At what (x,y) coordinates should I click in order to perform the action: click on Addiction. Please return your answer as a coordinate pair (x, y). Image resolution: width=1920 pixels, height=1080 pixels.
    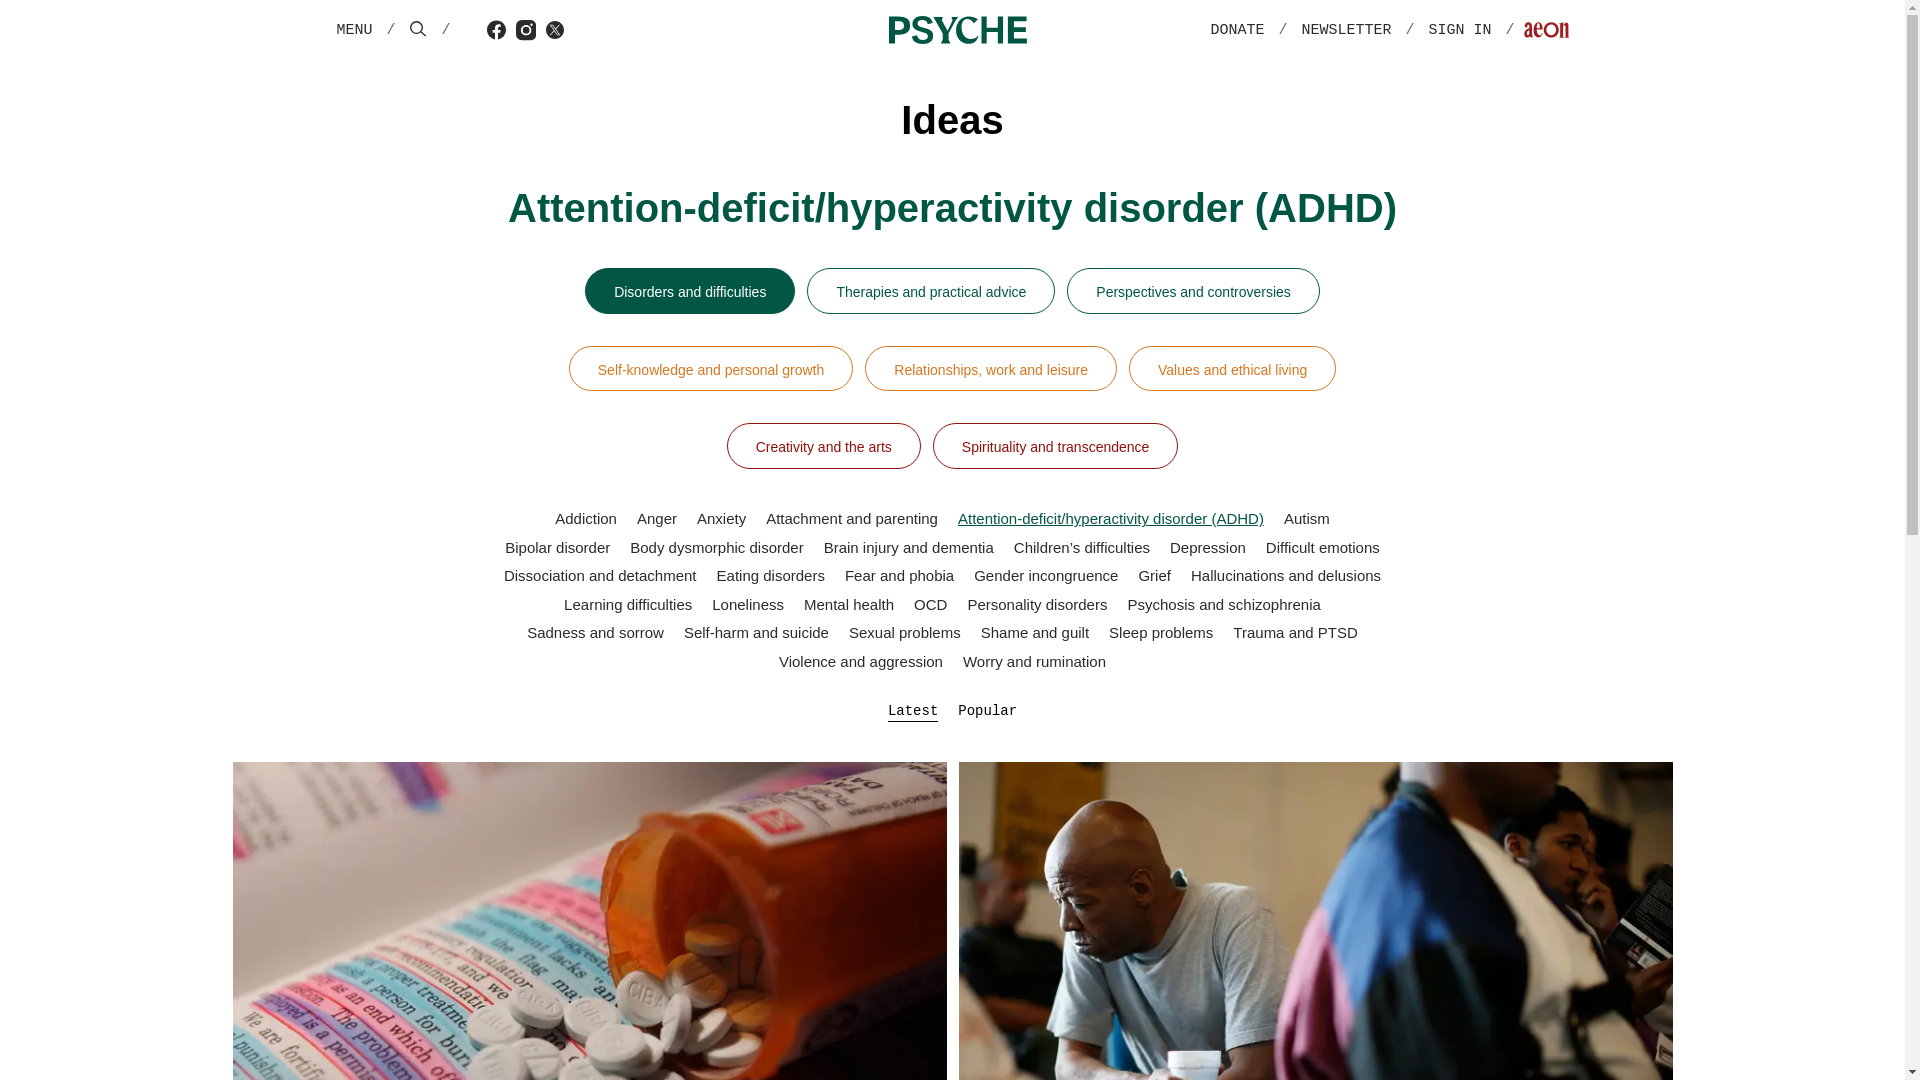
    Looking at the image, I should click on (585, 518).